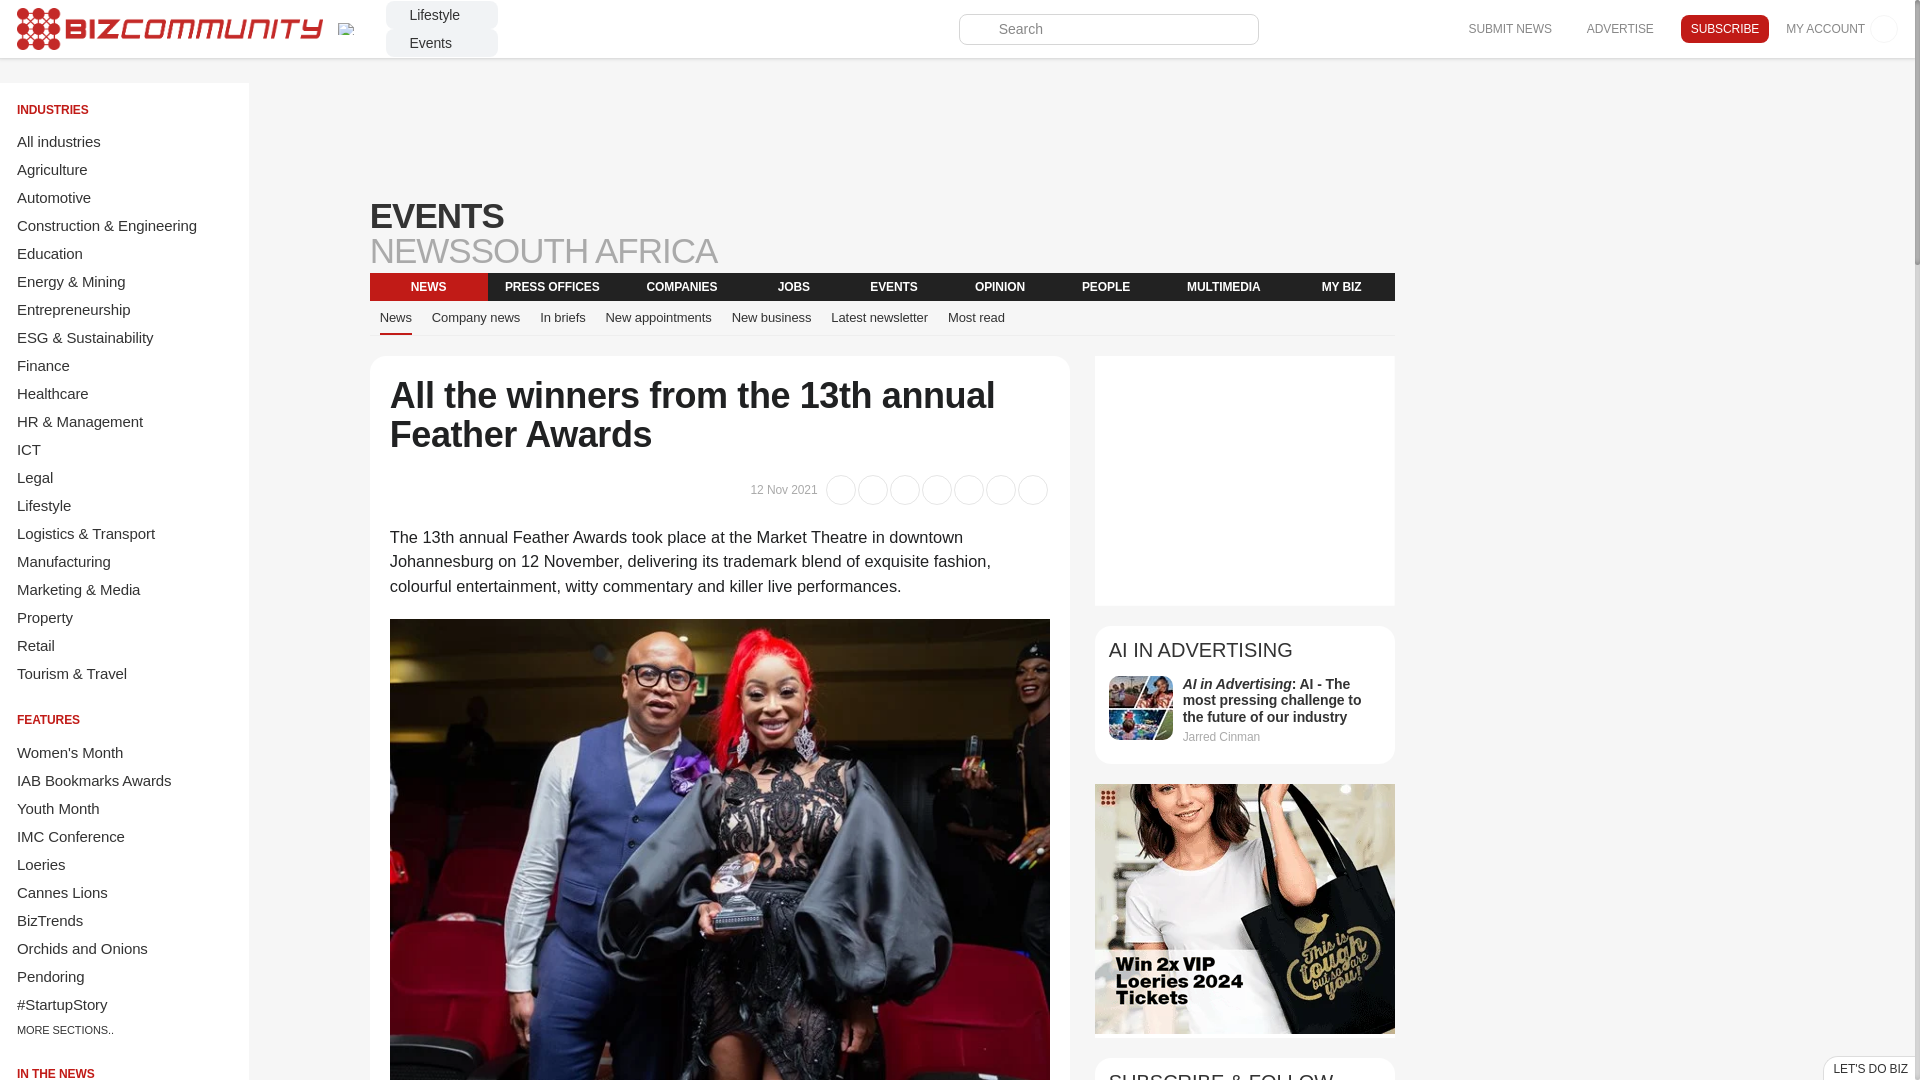 Image resolution: width=1920 pixels, height=1080 pixels. Describe the element at coordinates (1842, 29) in the screenshot. I see `MY ACCOUNT` at that location.